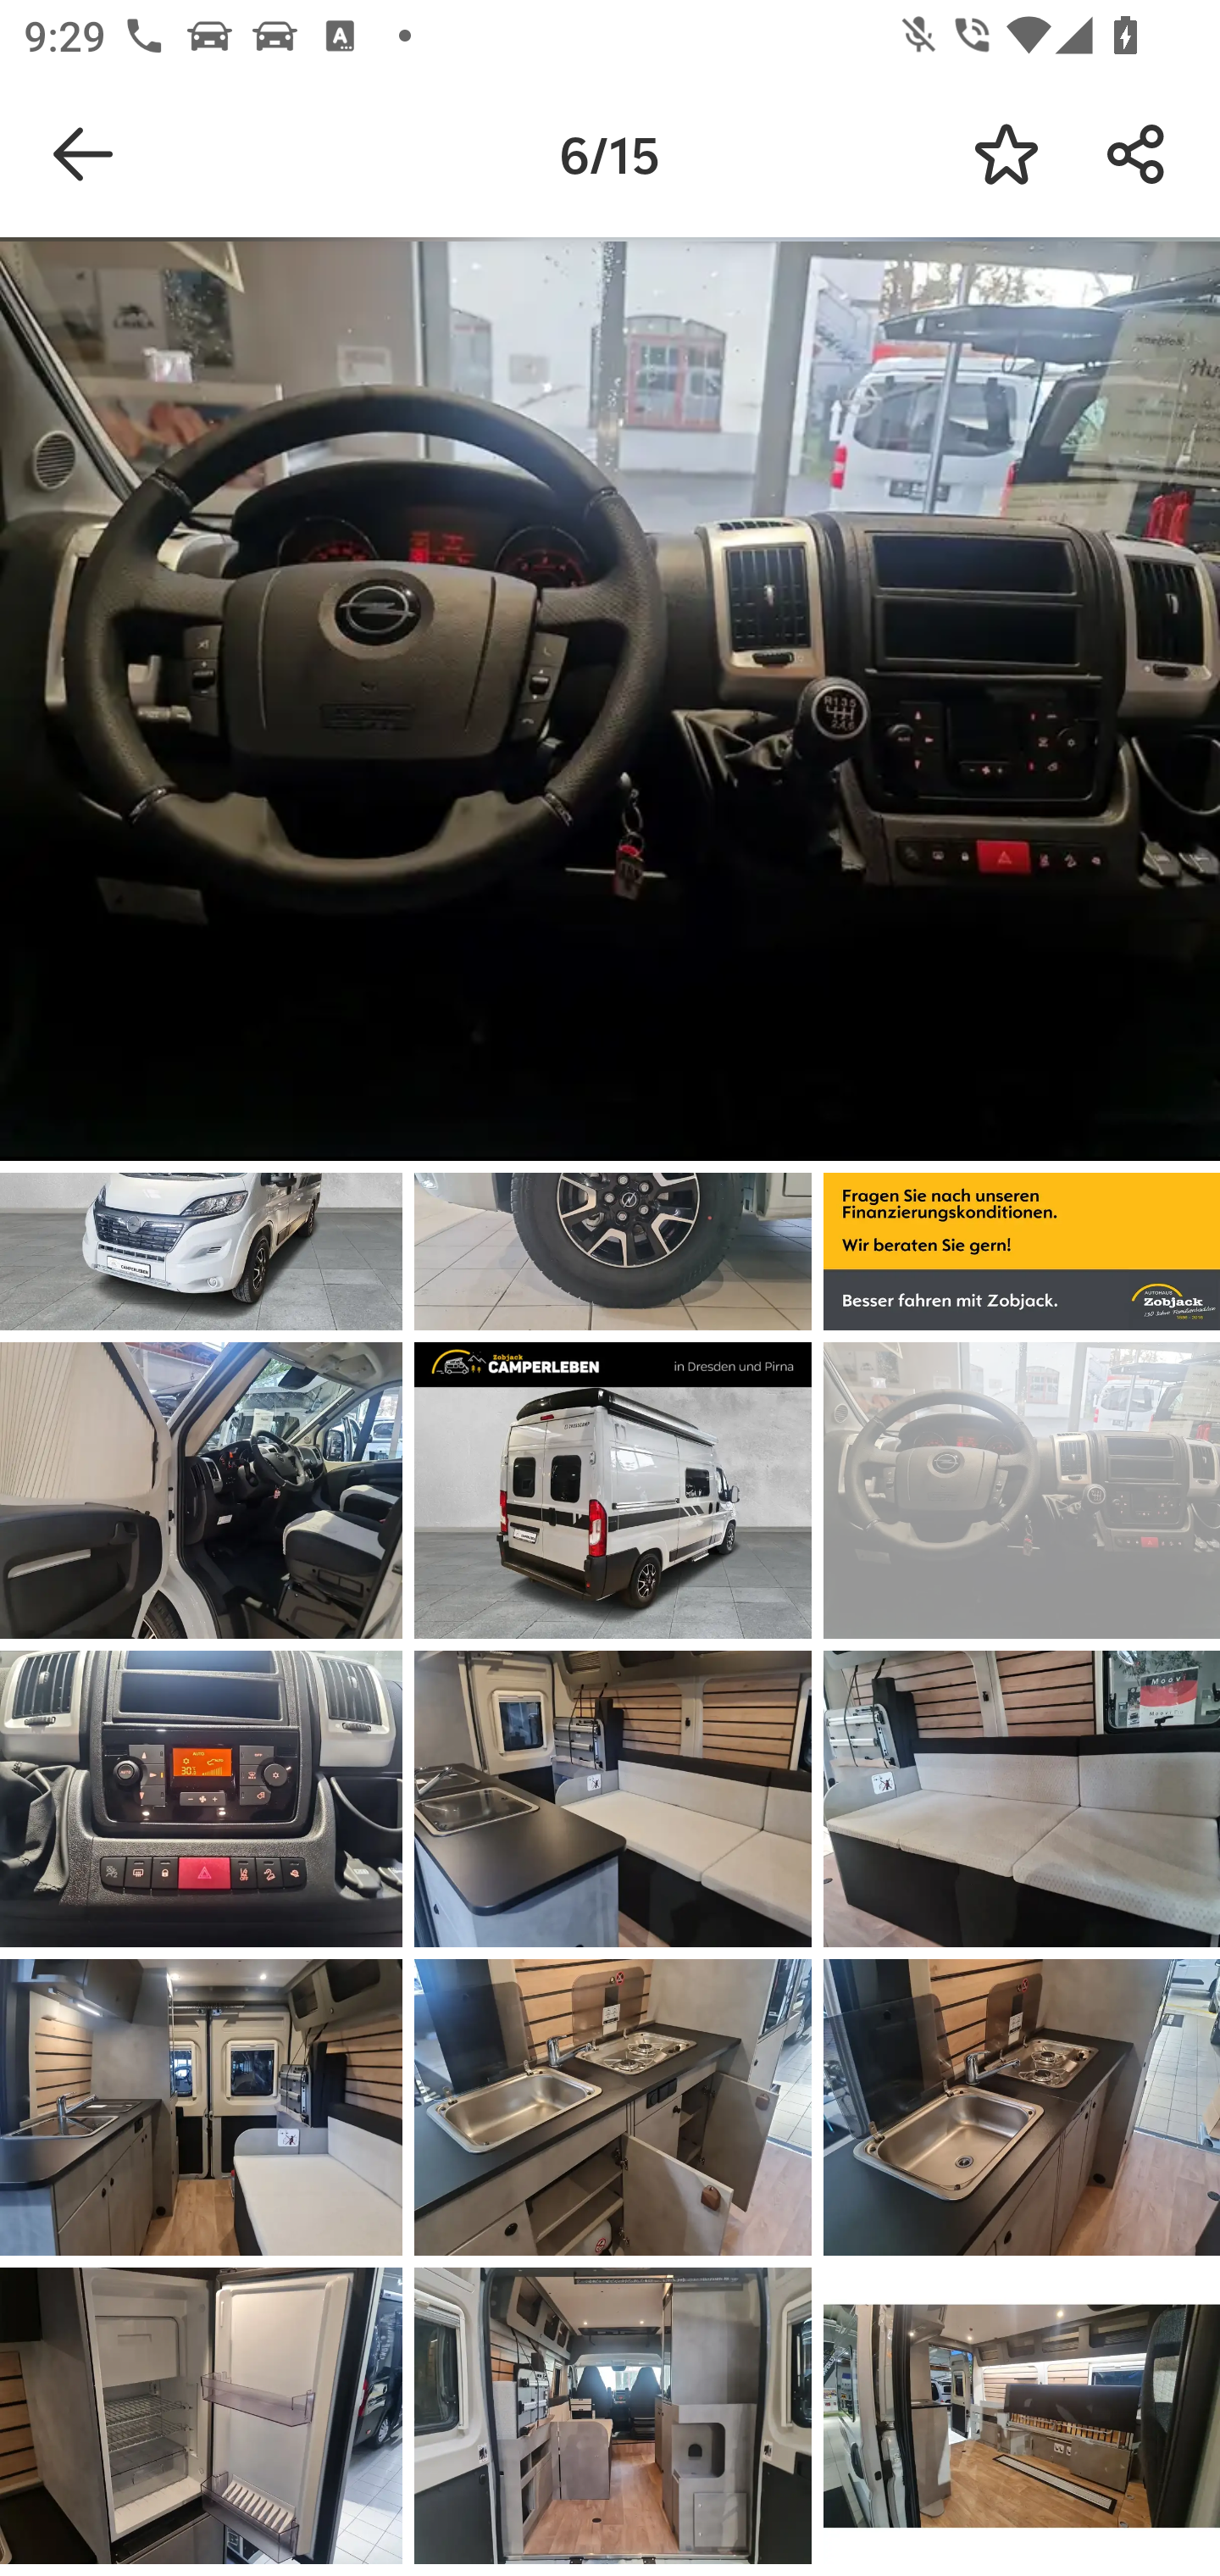 The width and height of the screenshot is (1220, 2576). What do you see at coordinates (610, 704) in the screenshot?
I see `main image view` at bounding box center [610, 704].